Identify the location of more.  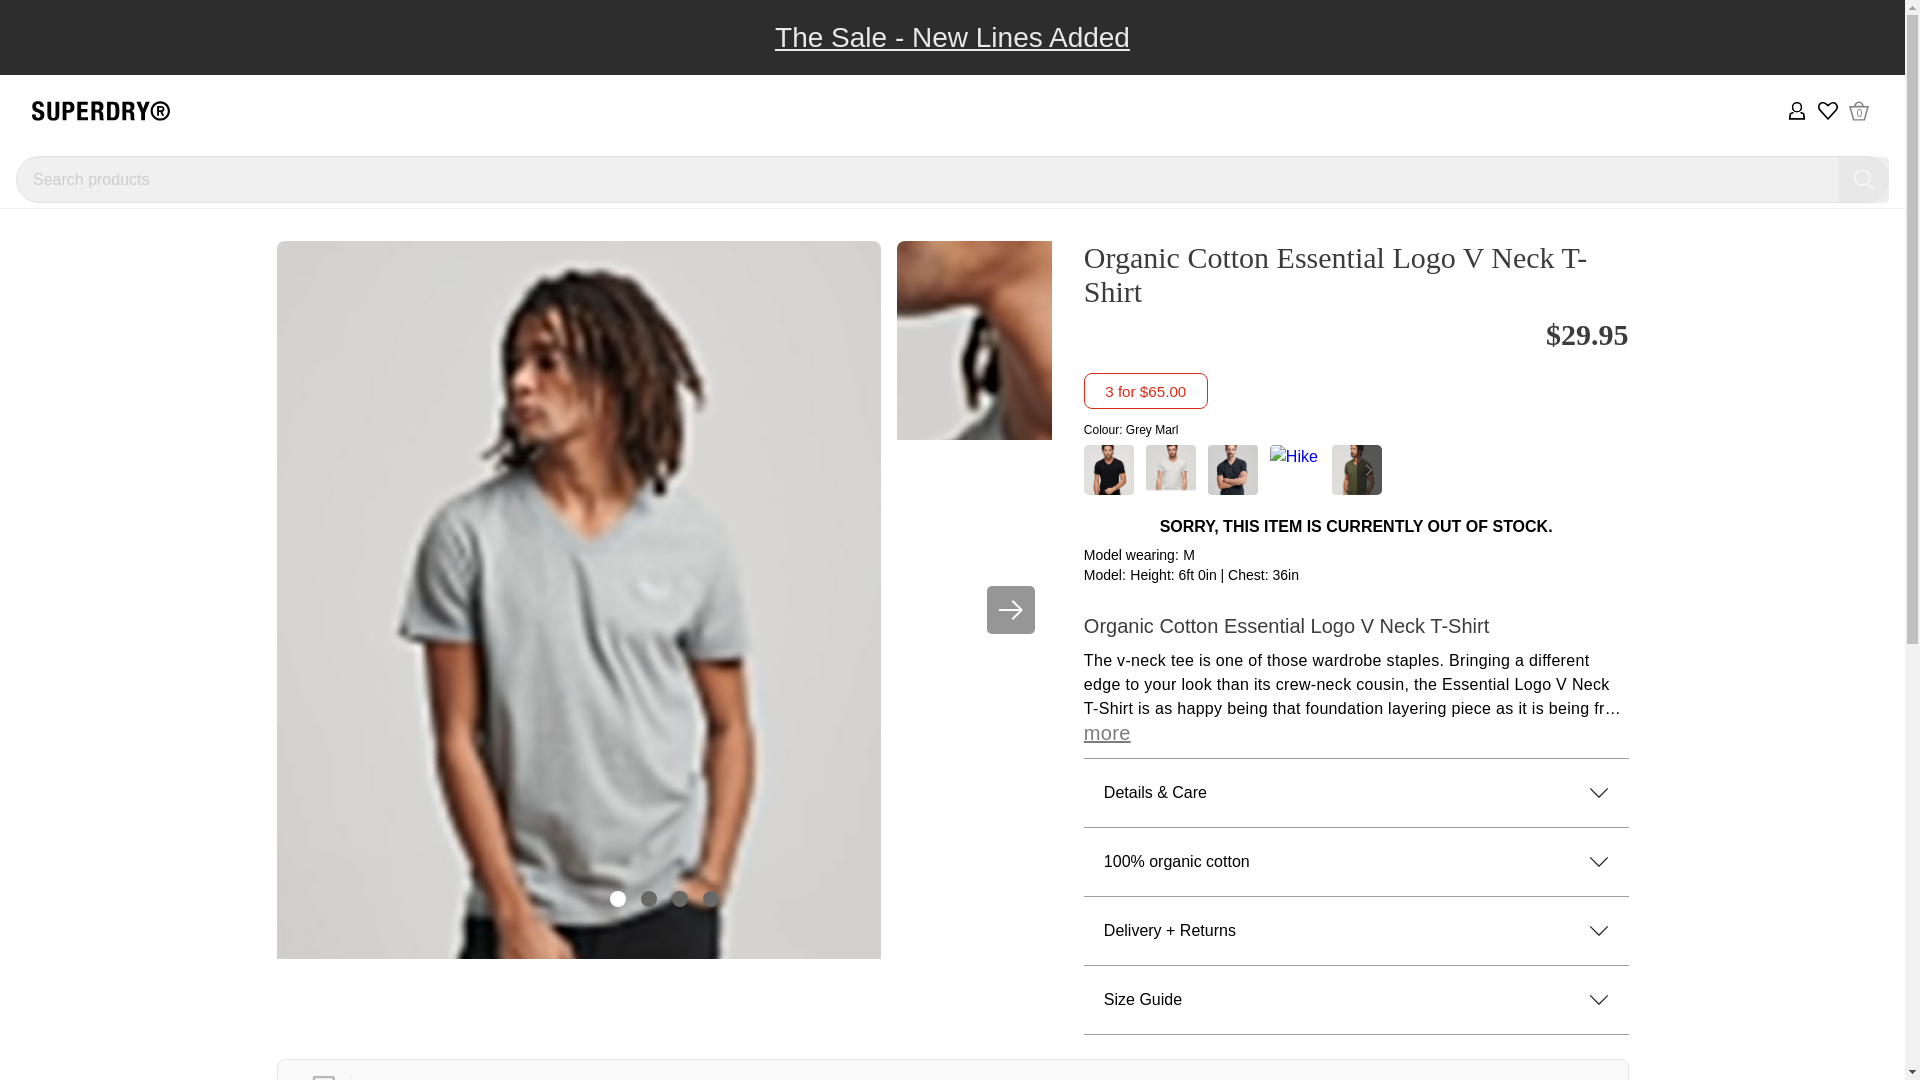
(1107, 734).